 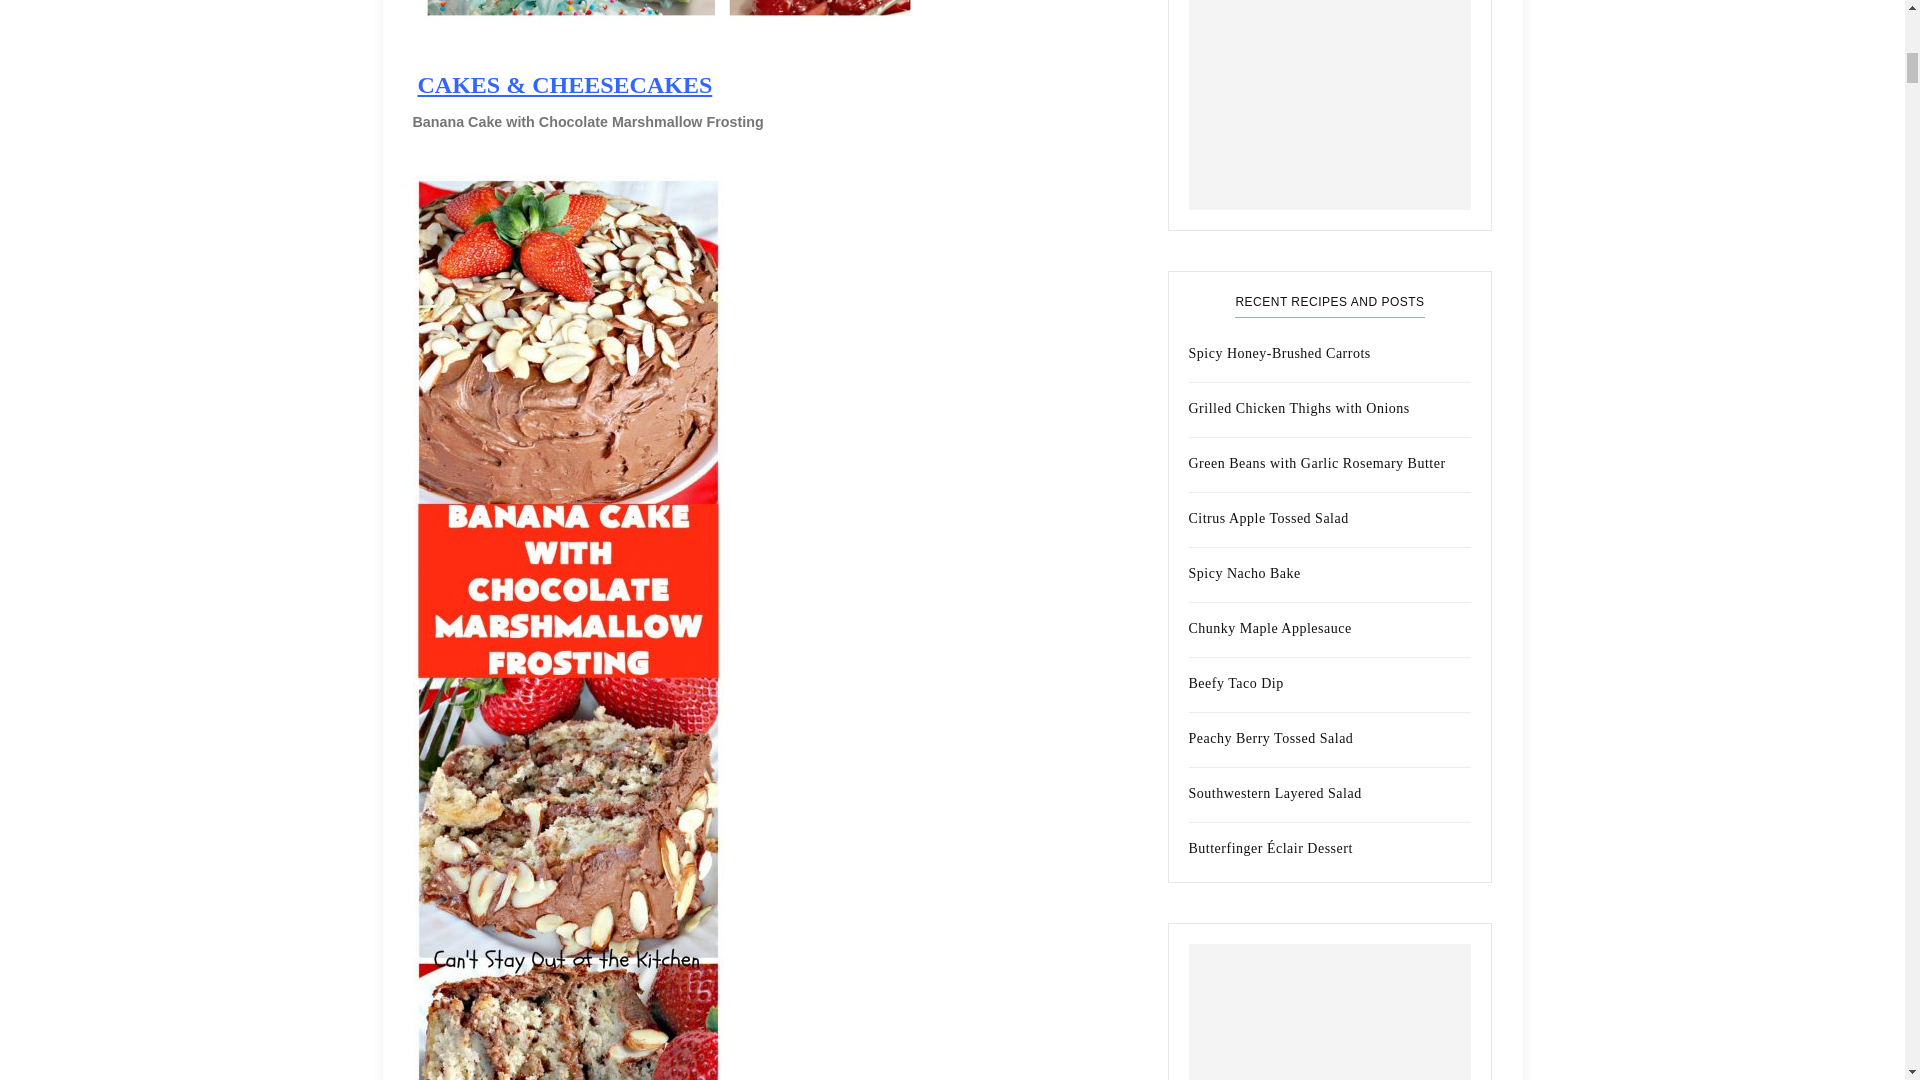 I want to click on Banana Cake with Chocolate Marshmallow Frosting, so click(x=587, y=122).